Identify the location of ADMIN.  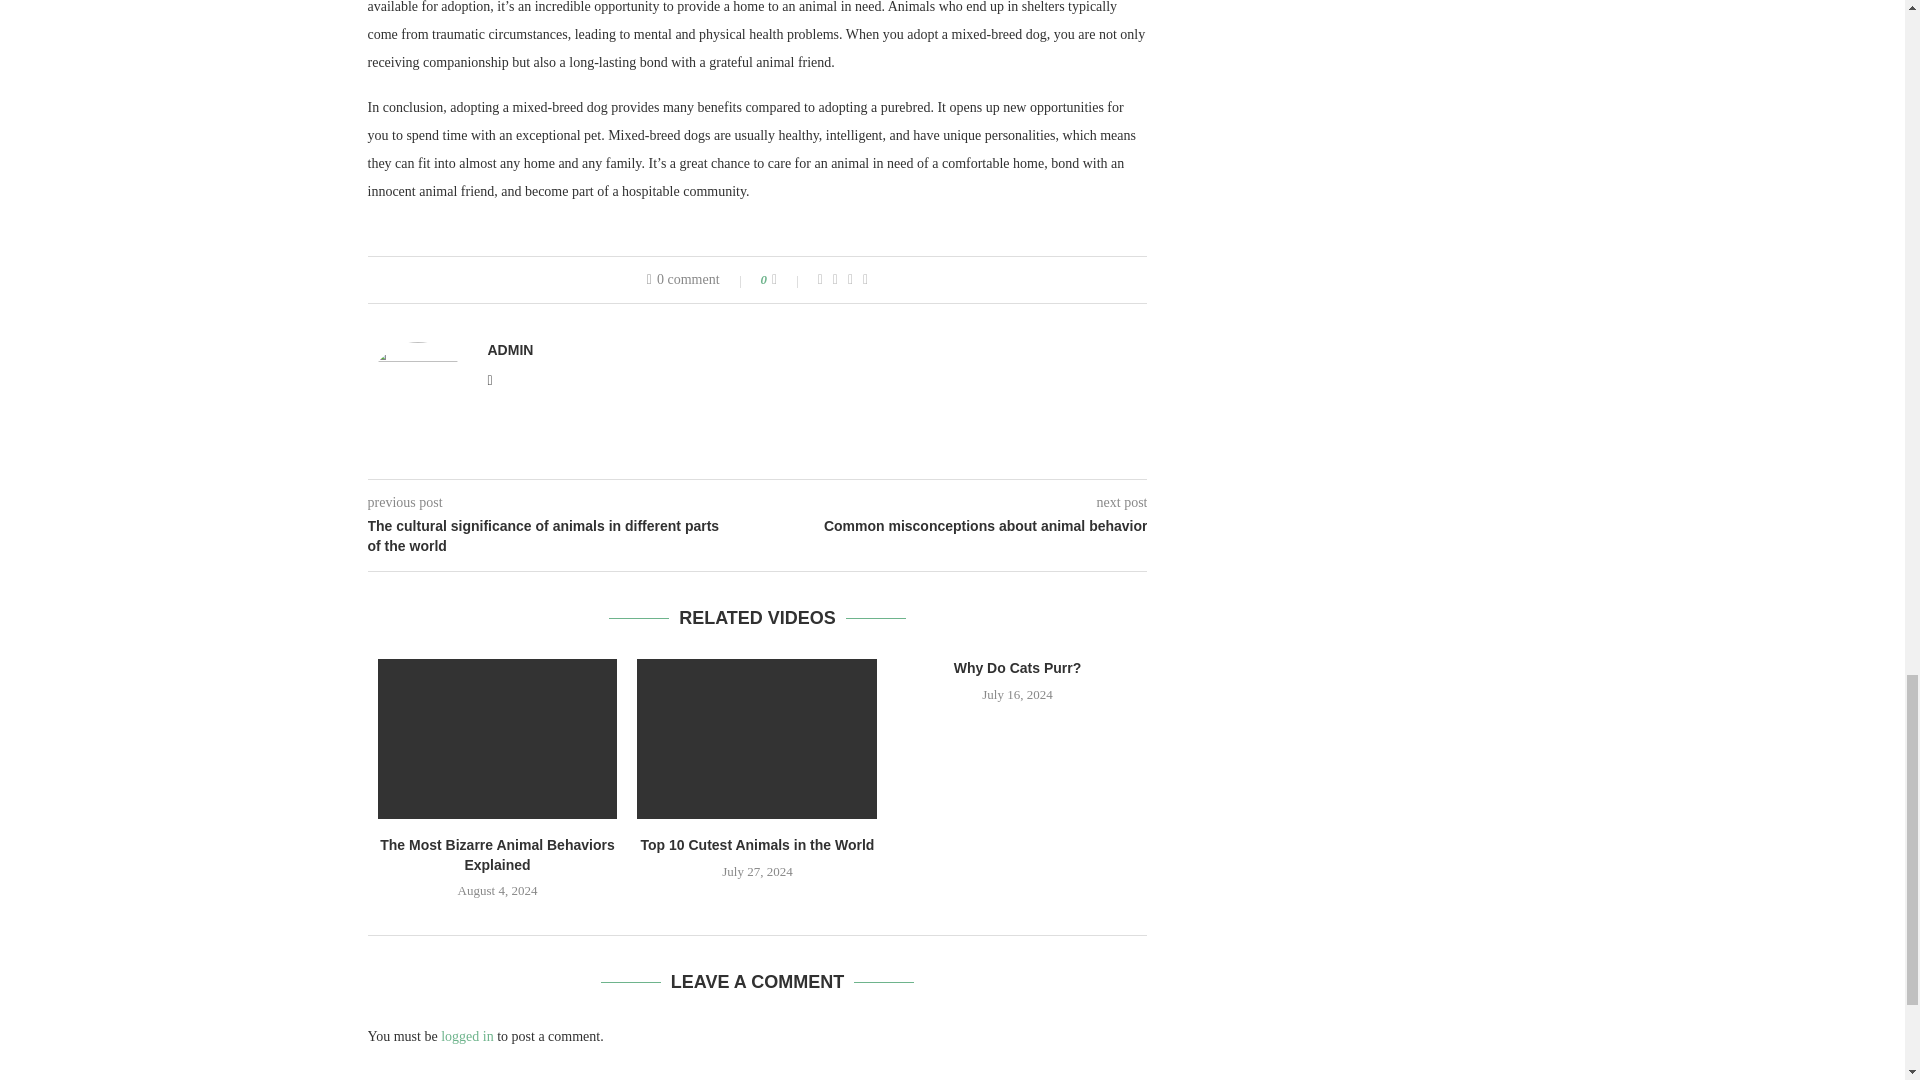
(510, 350).